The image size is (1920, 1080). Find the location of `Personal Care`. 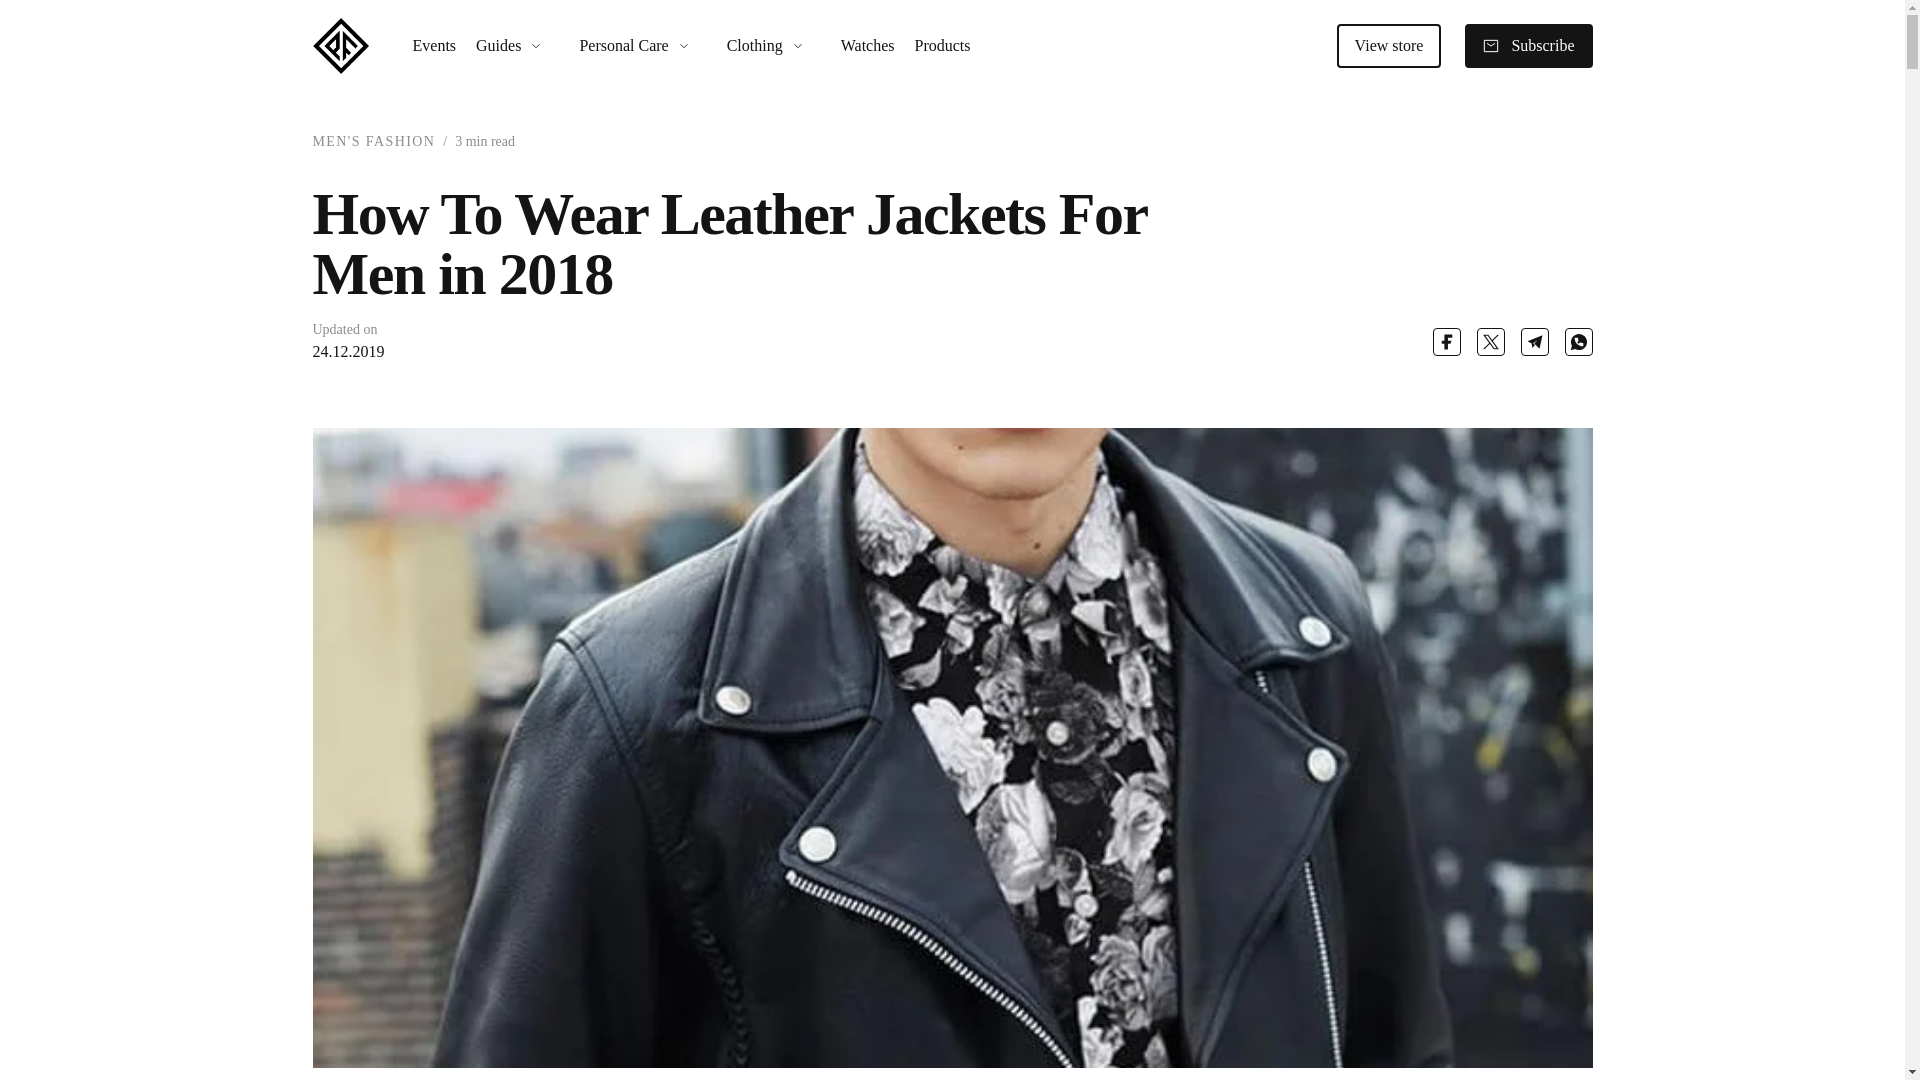

Personal Care is located at coordinates (632, 46).